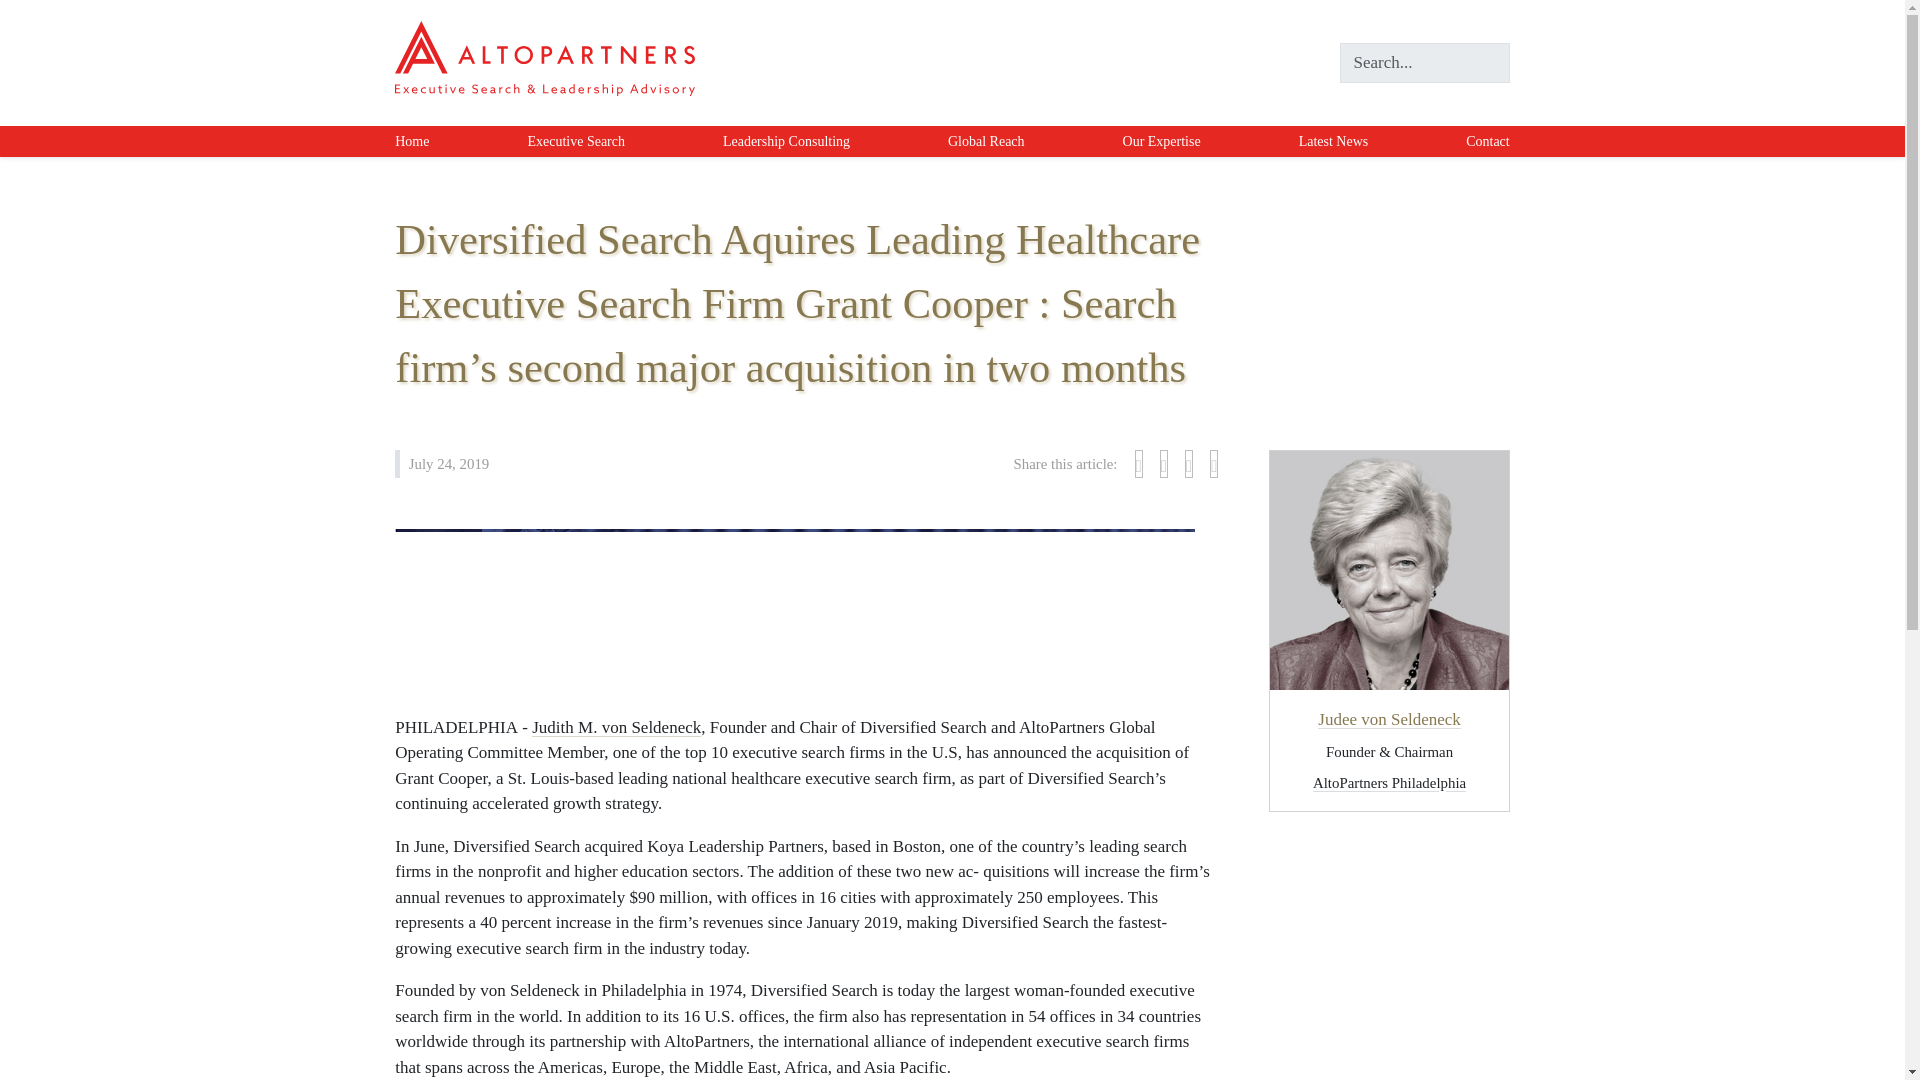 The height and width of the screenshot is (1080, 1920). Describe the element at coordinates (986, 141) in the screenshot. I see `Global Reach` at that location.